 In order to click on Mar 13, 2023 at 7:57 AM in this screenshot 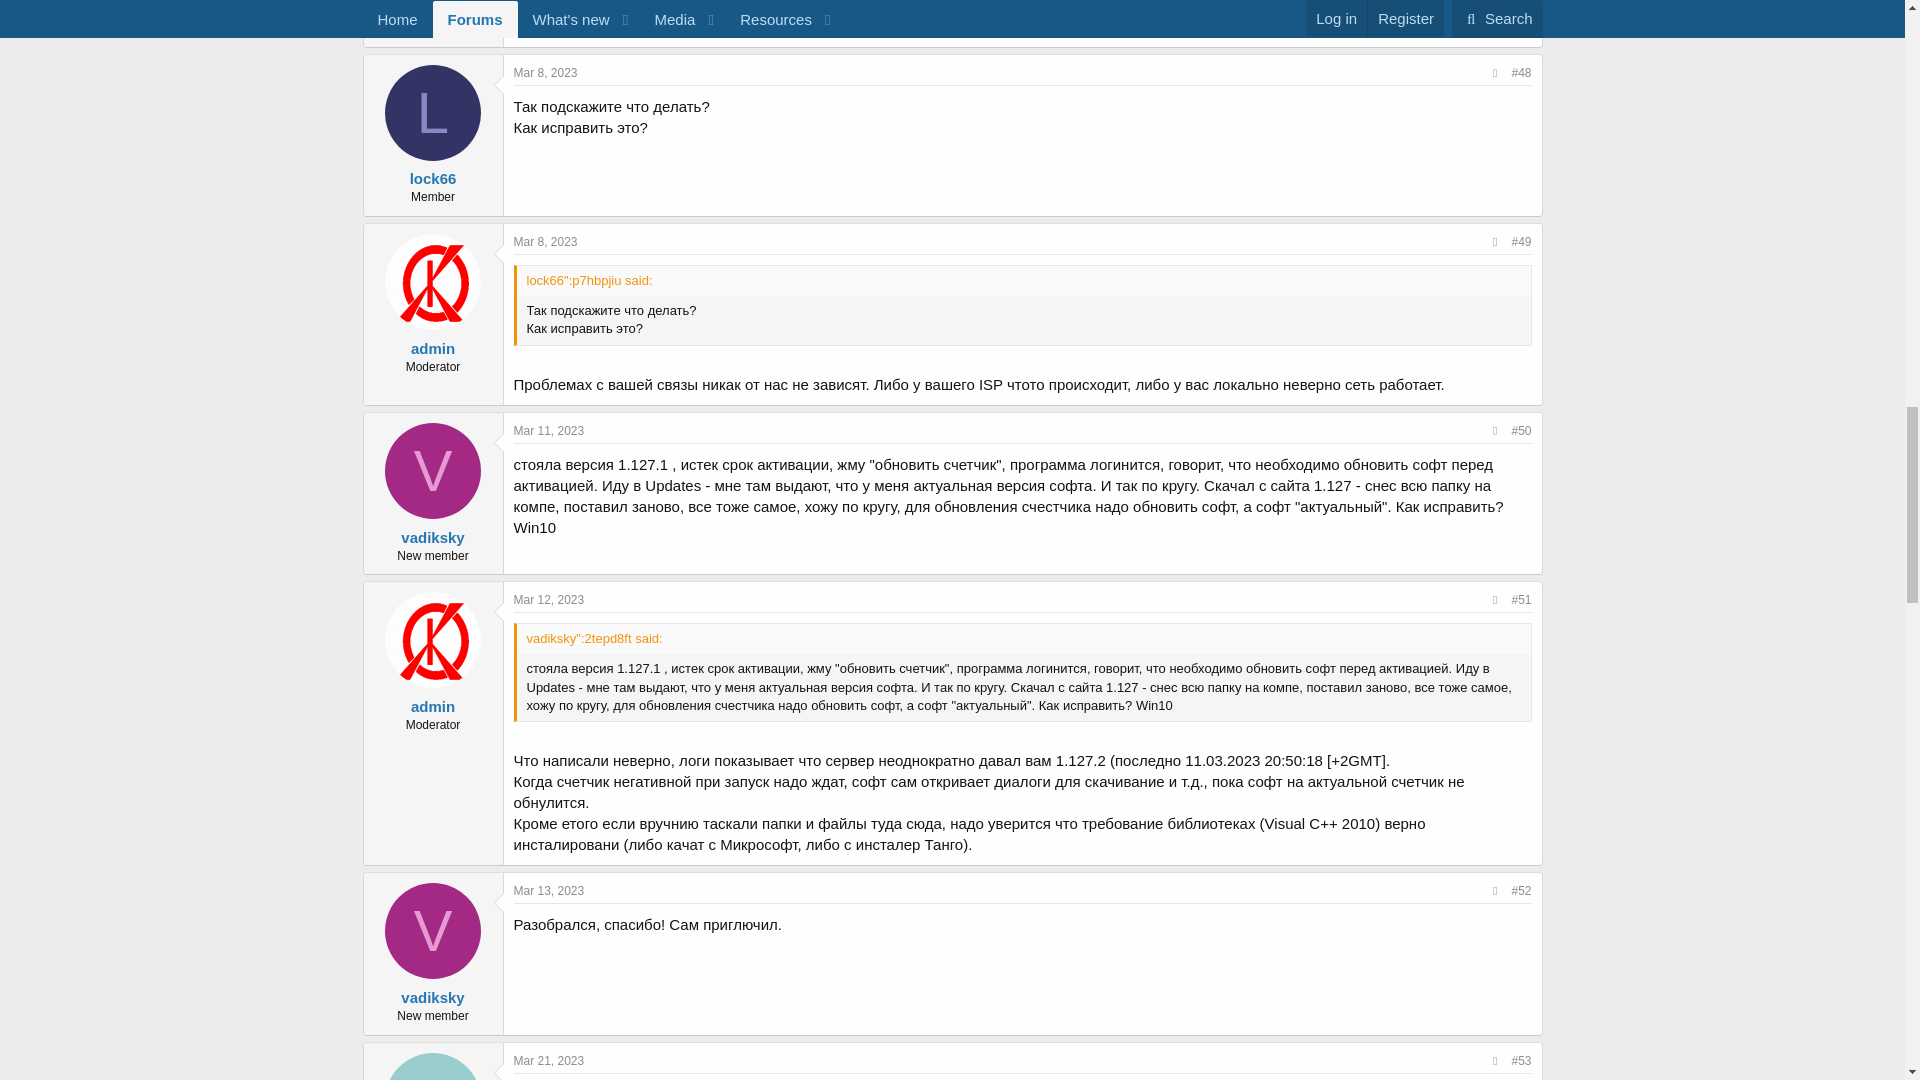, I will do `click(550, 890)`.